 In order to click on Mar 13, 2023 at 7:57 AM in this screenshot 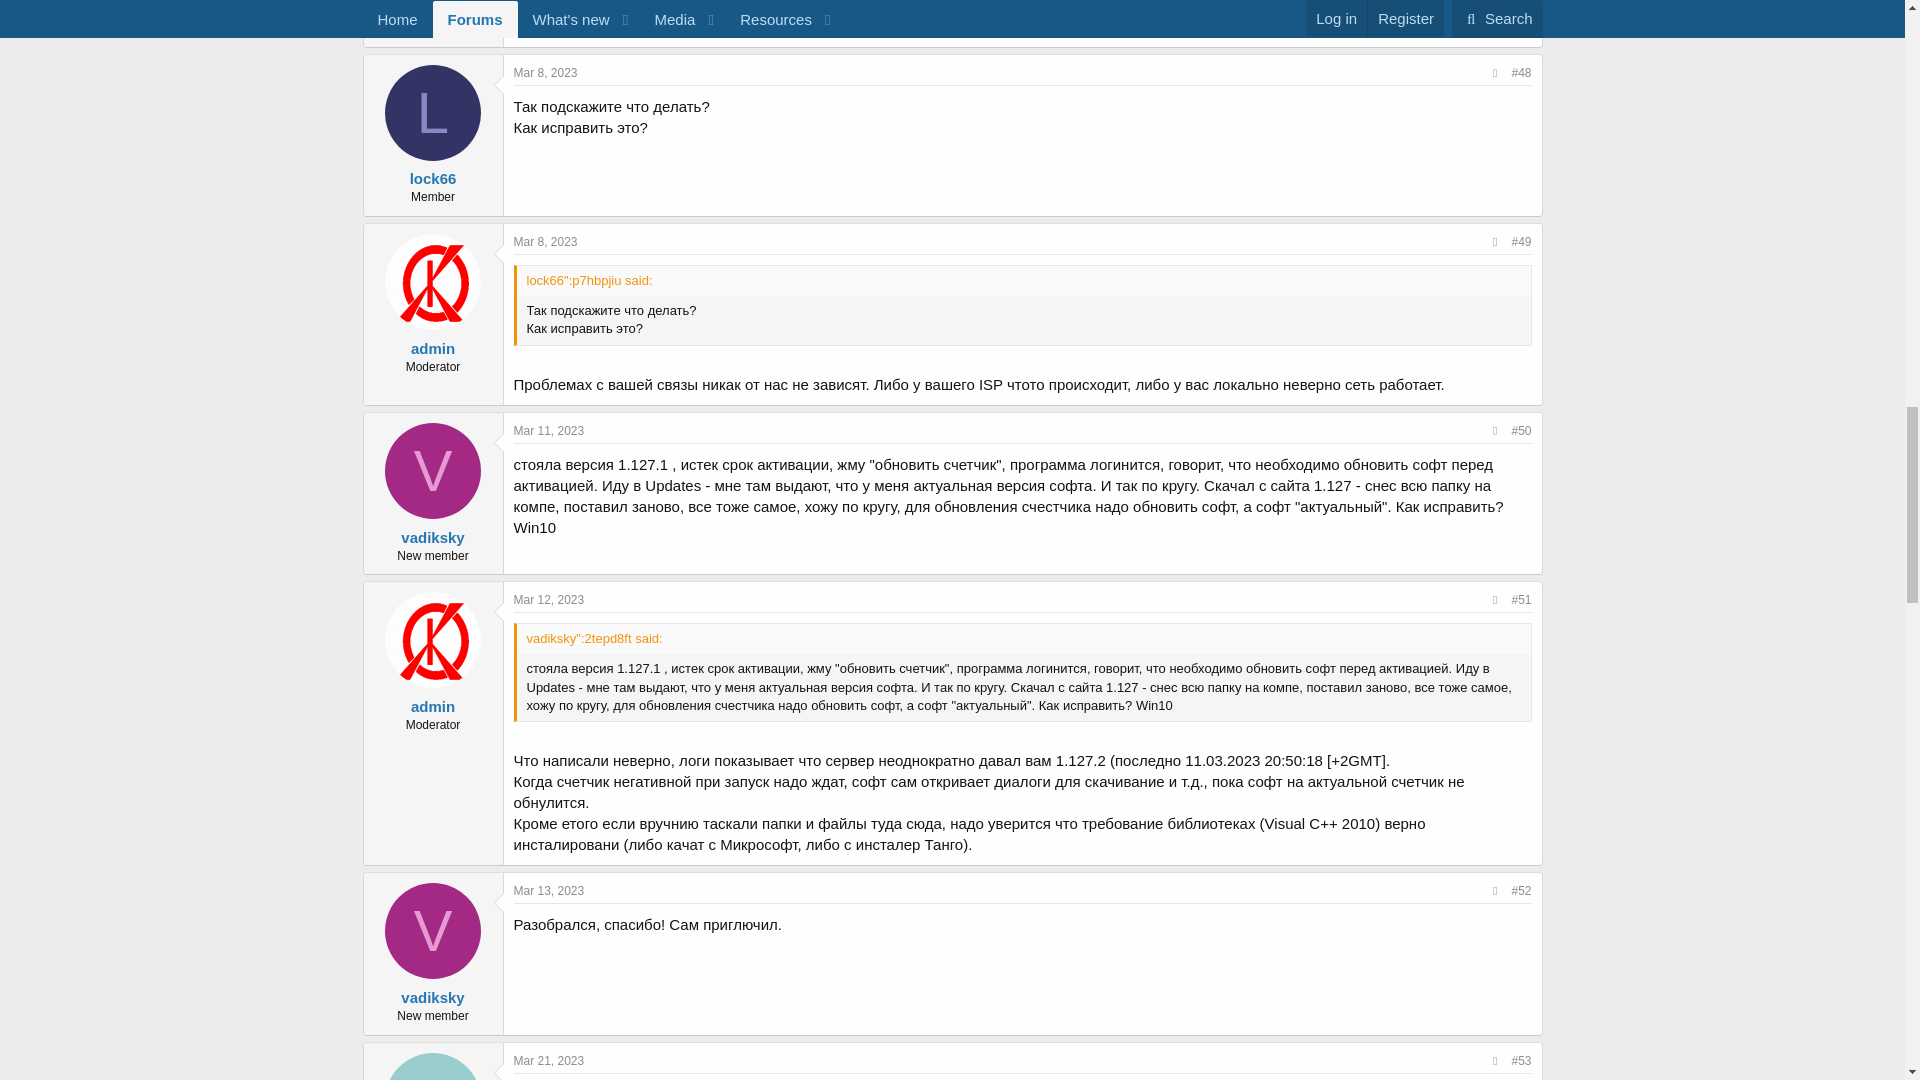, I will do `click(550, 890)`.